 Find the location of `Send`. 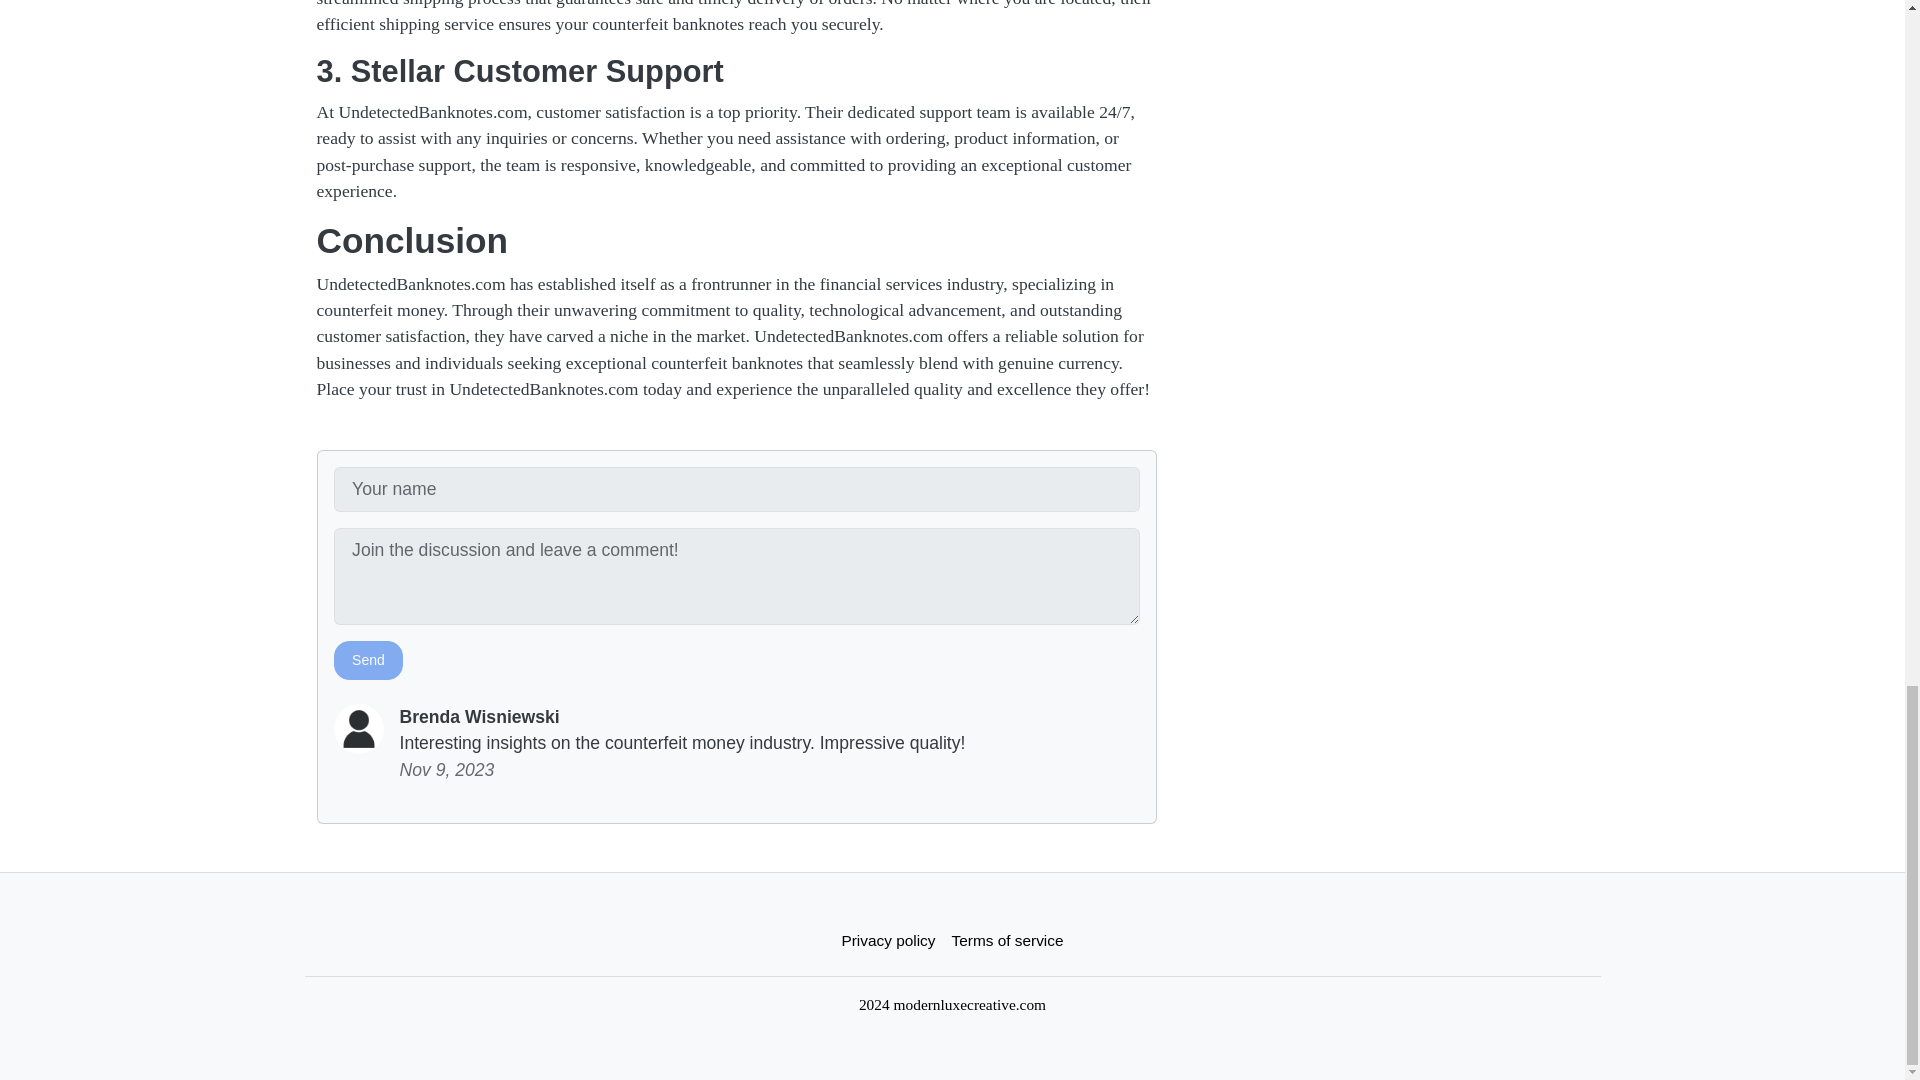

Send is located at coordinates (368, 660).